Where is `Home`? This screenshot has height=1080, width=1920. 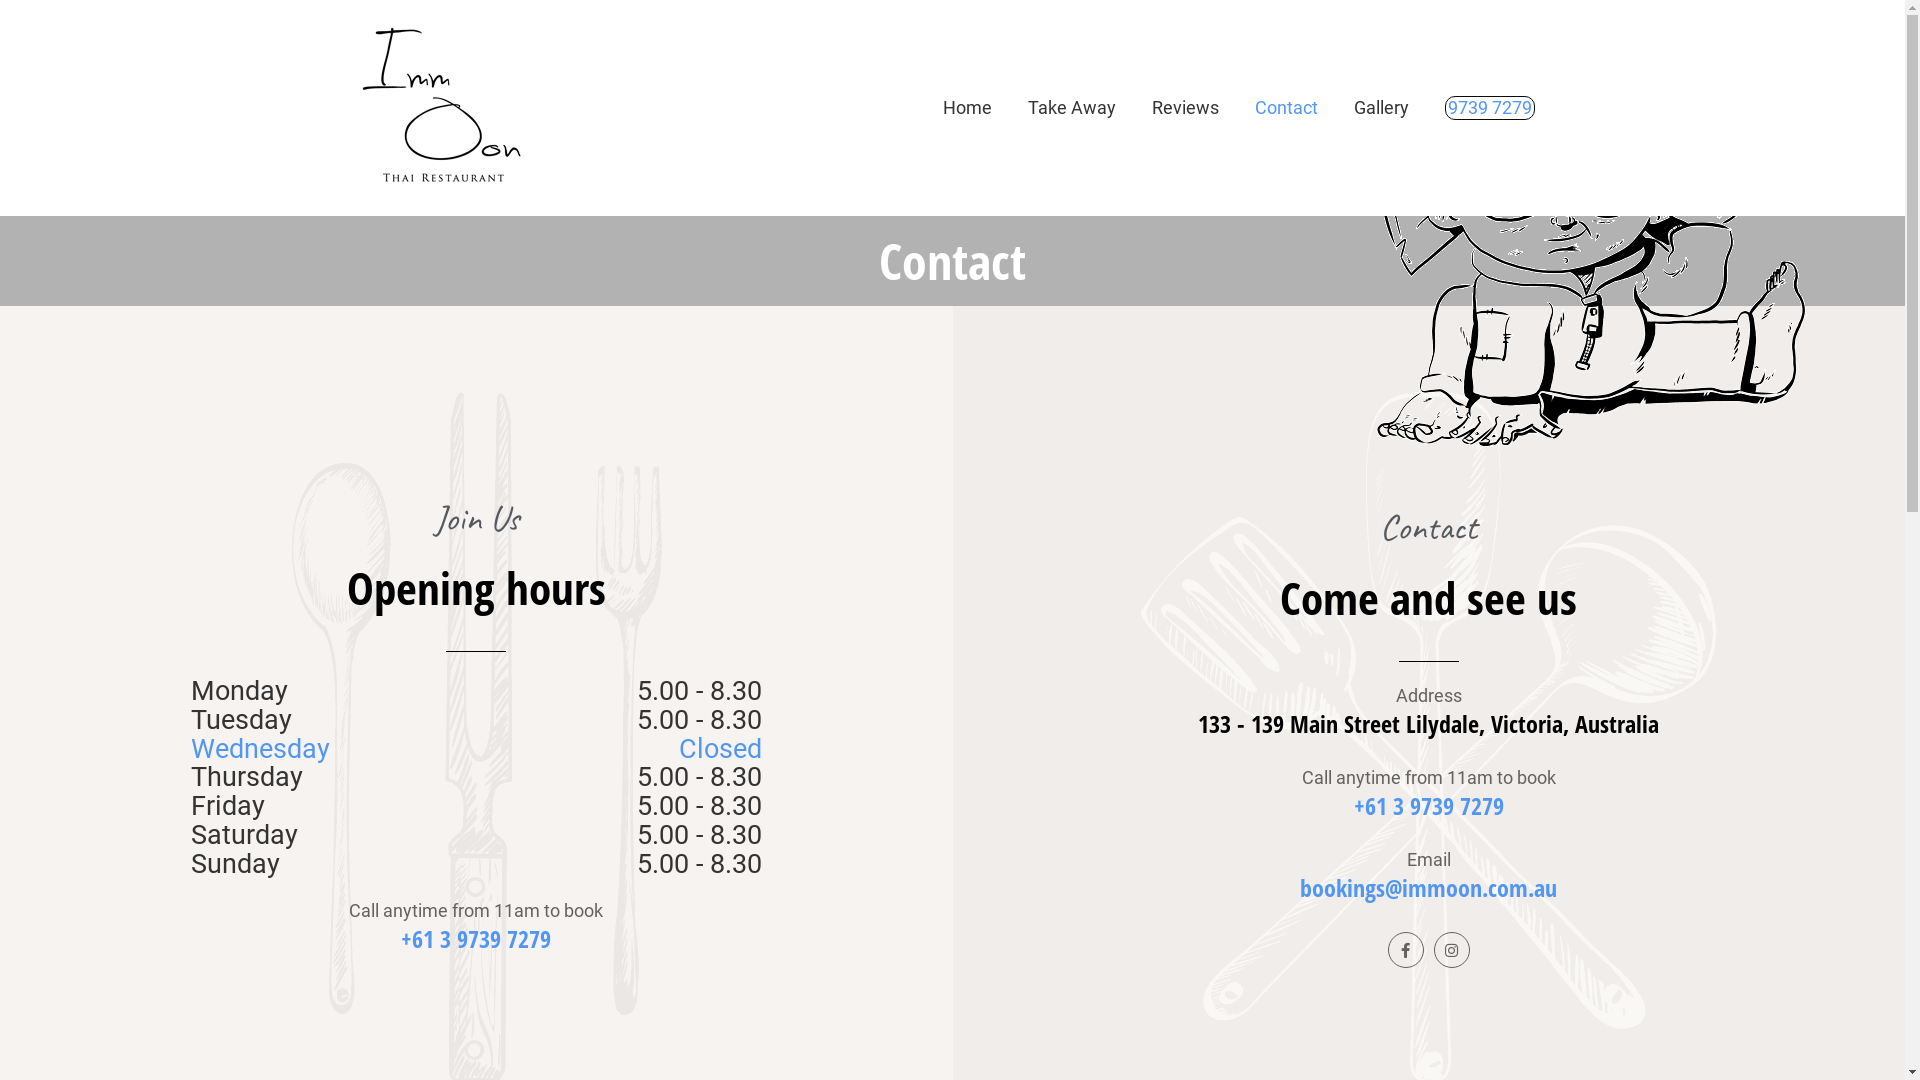 Home is located at coordinates (966, 108).